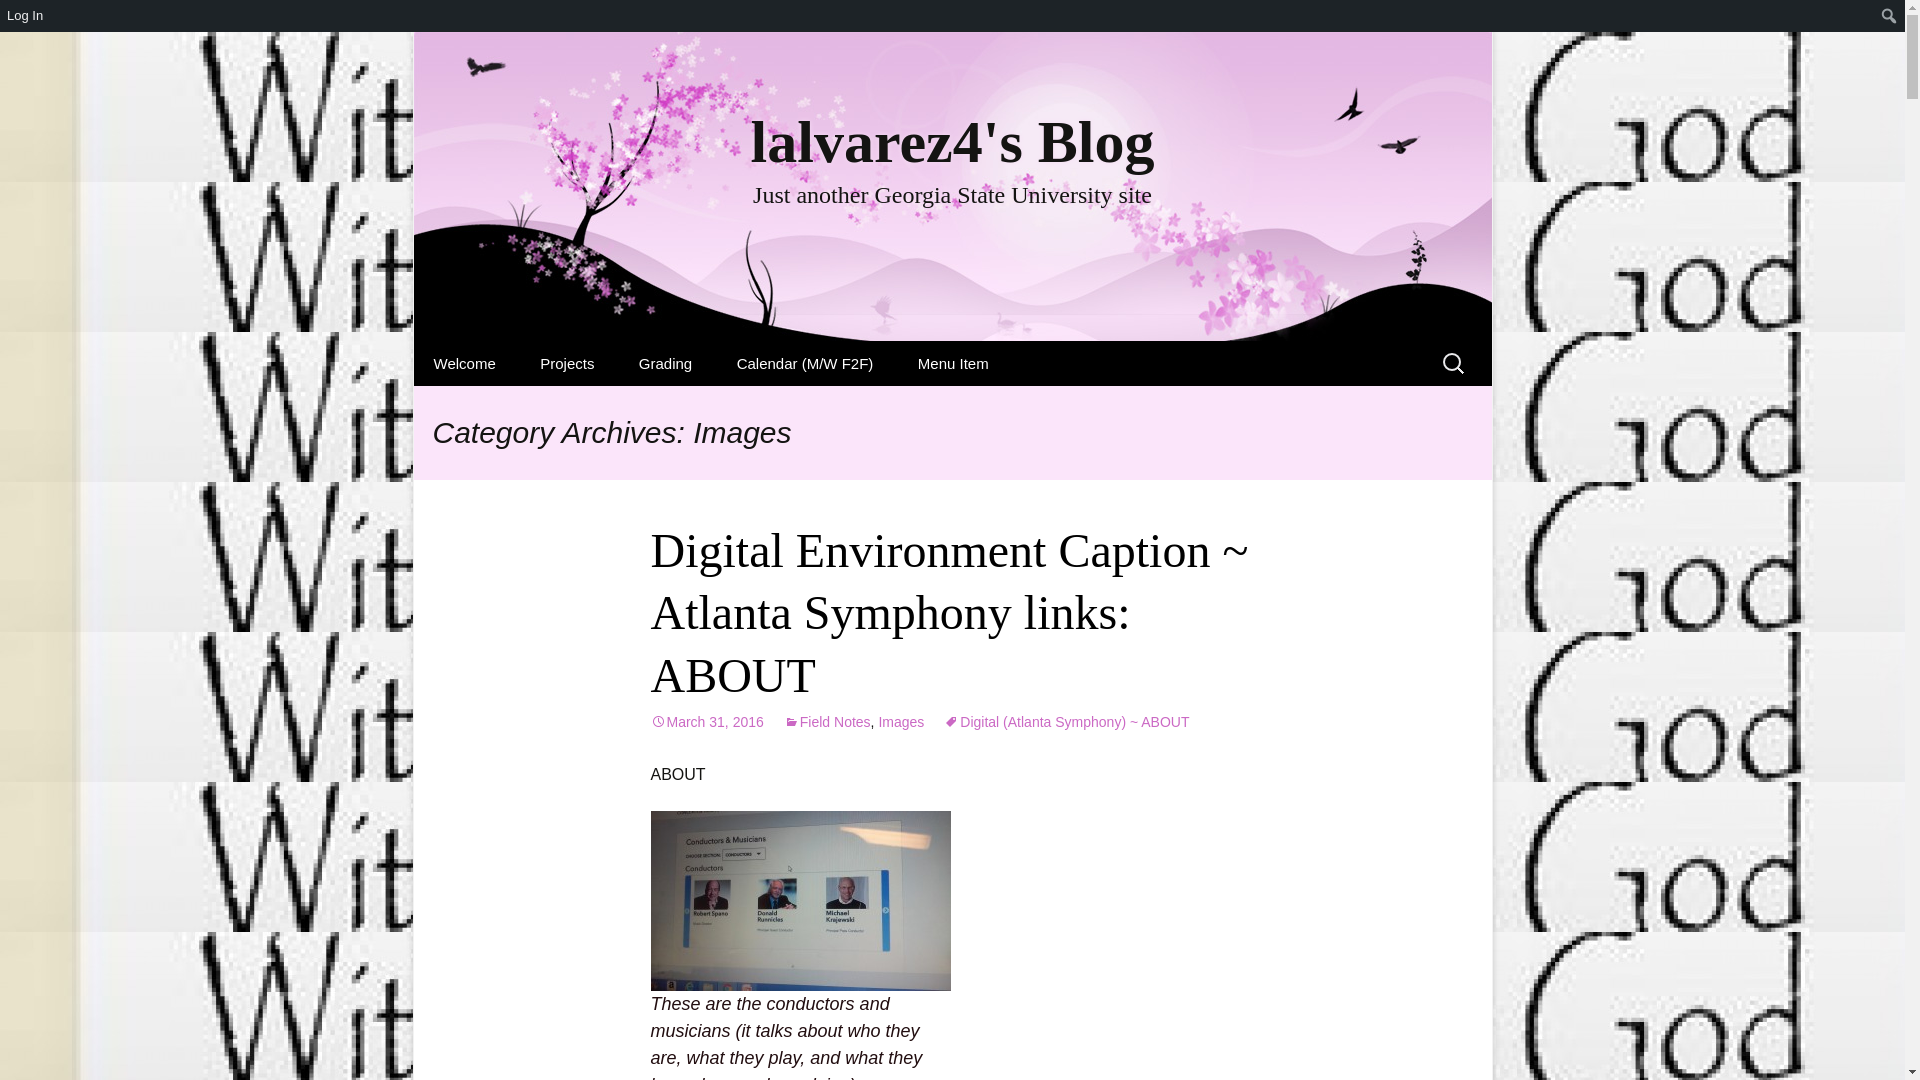  What do you see at coordinates (567, 363) in the screenshot?
I see `Projects` at bounding box center [567, 363].